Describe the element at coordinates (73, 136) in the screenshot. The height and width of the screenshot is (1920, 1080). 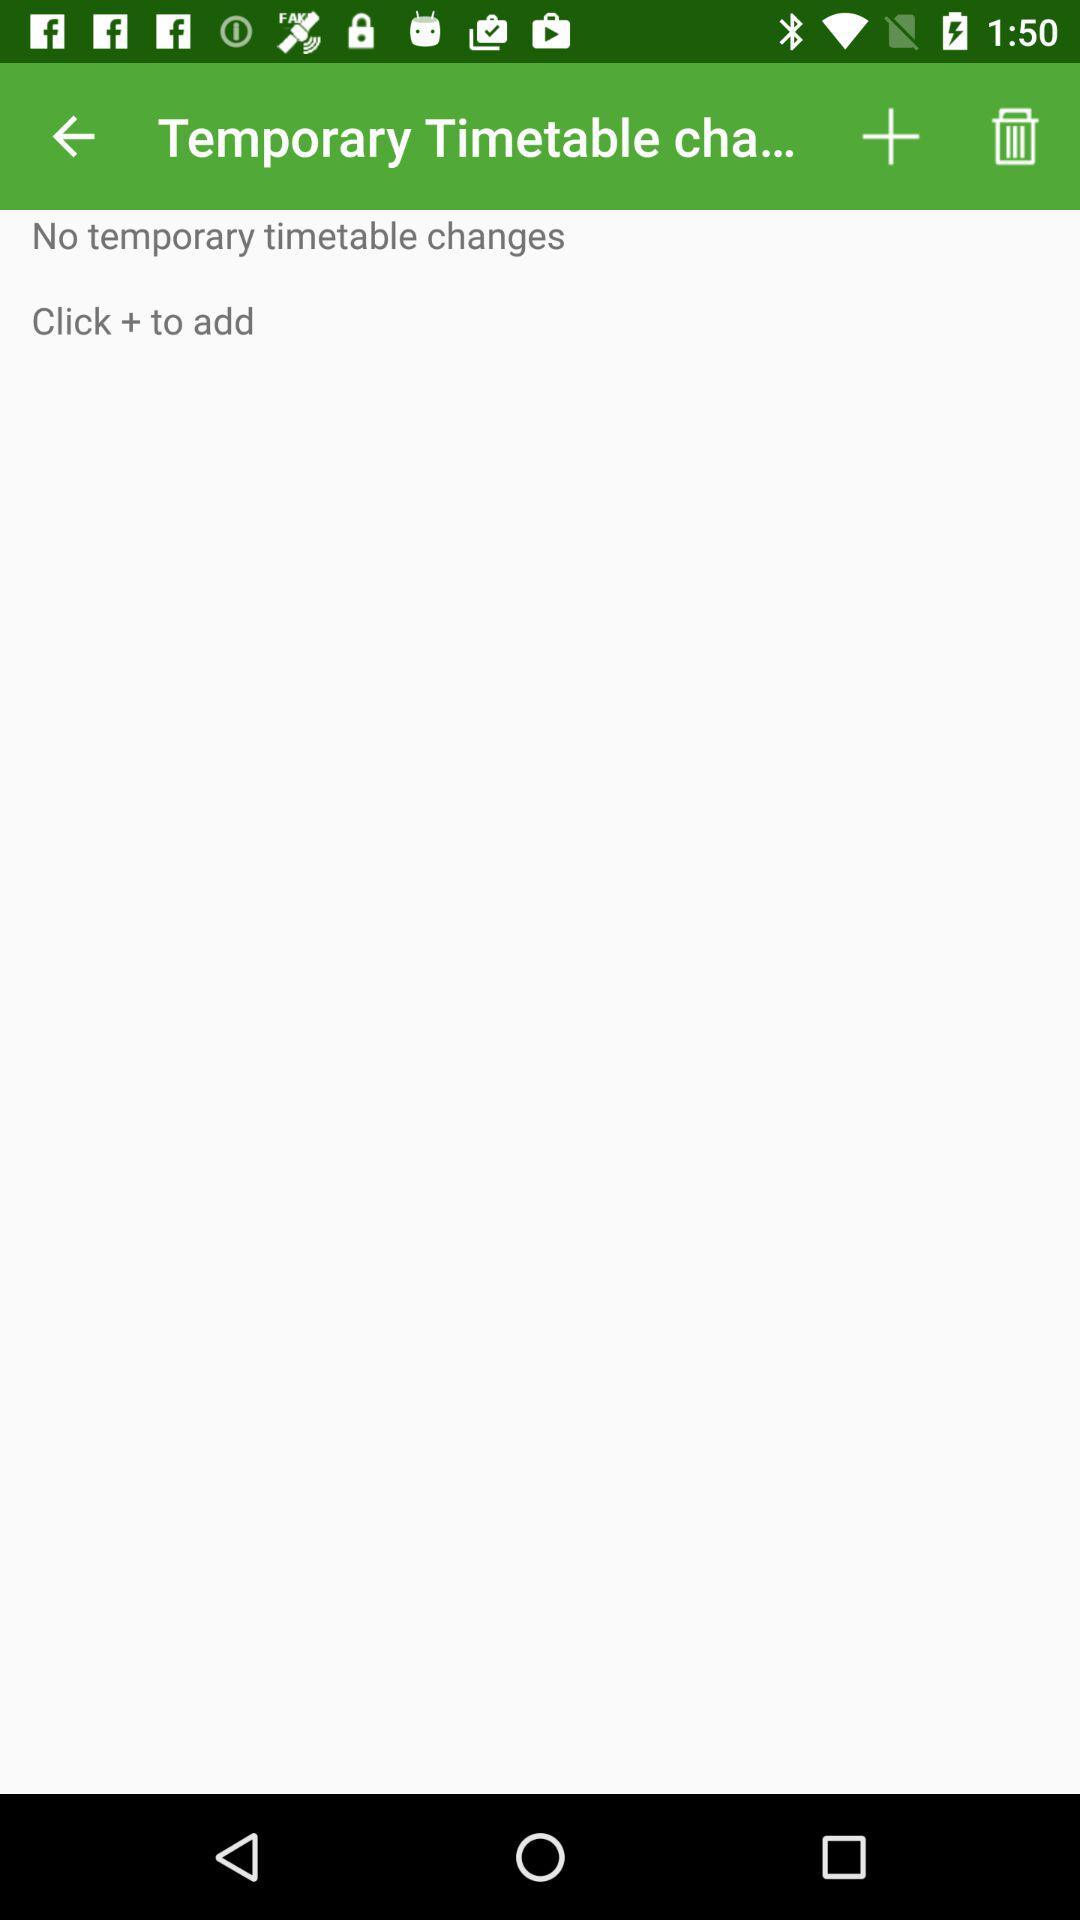
I see `select icon next to temporary timetable changes item` at that location.